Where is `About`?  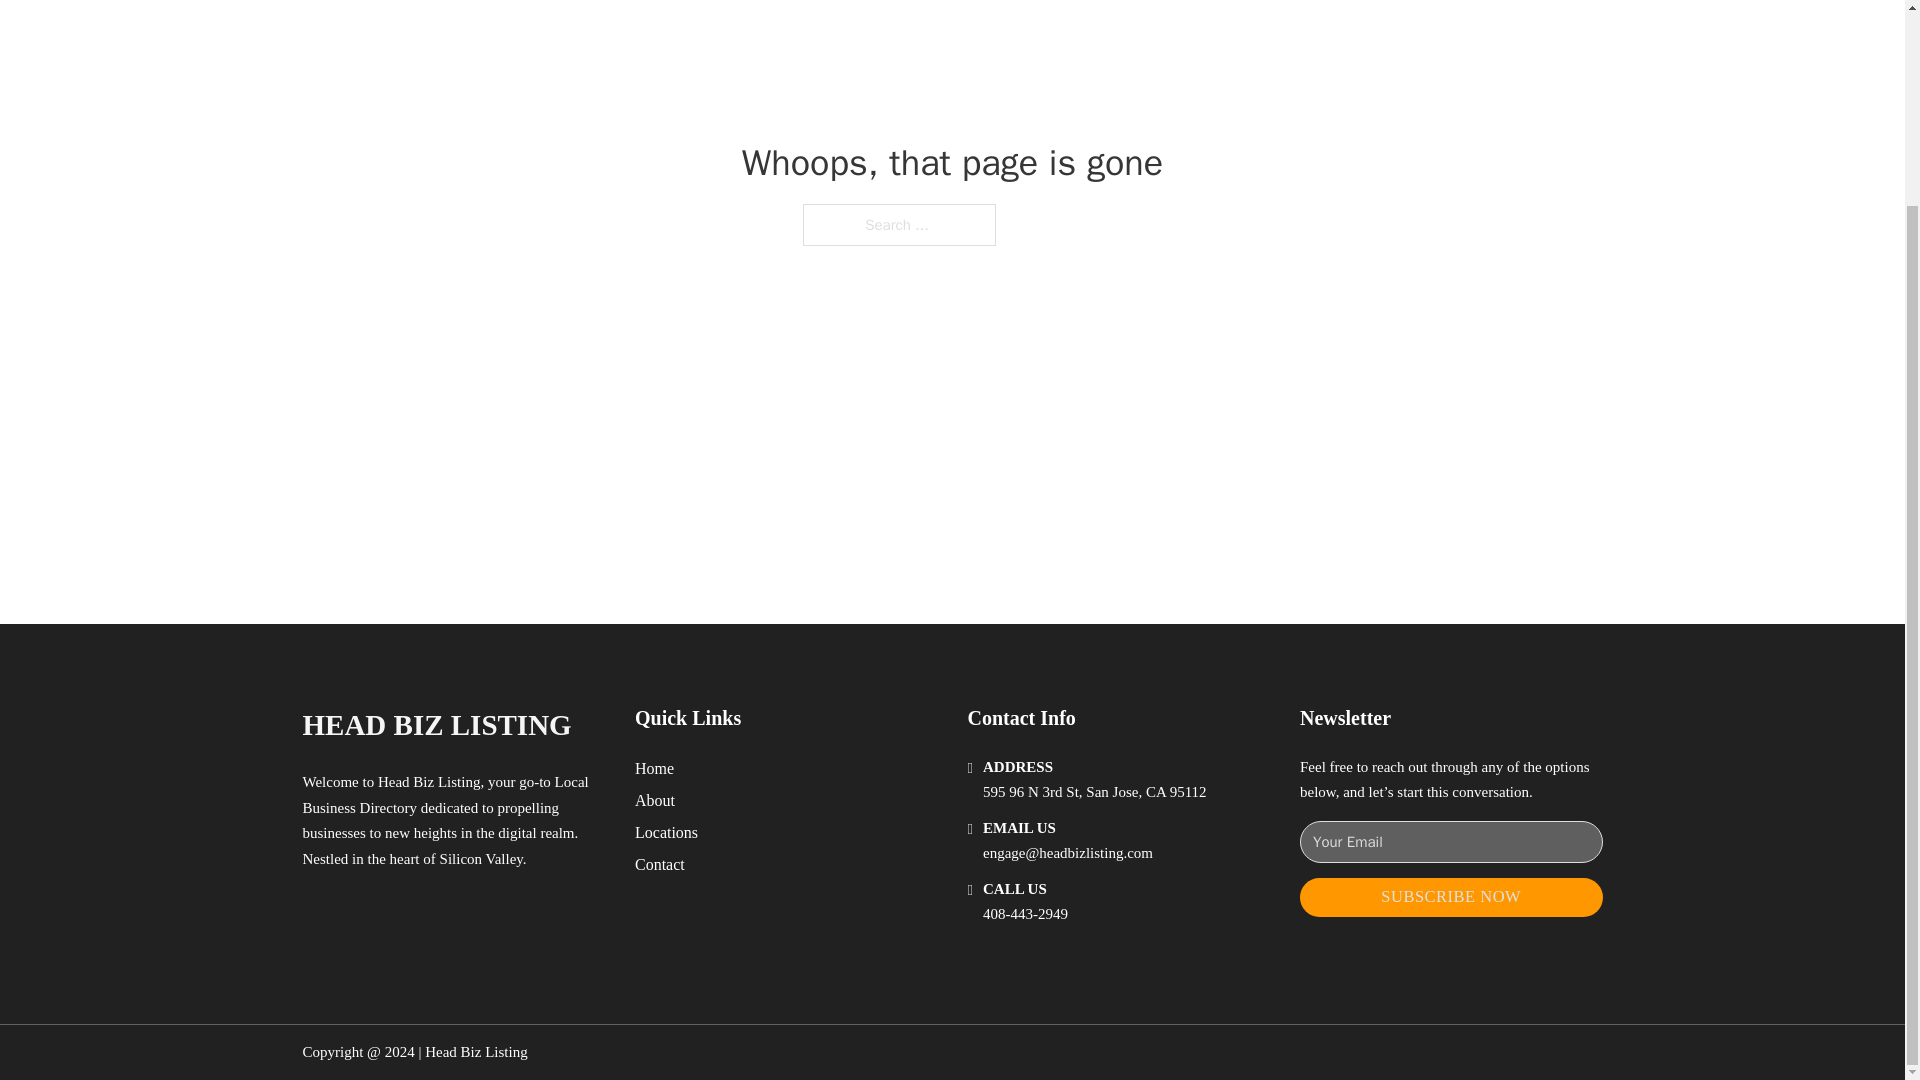 About is located at coordinates (655, 800).